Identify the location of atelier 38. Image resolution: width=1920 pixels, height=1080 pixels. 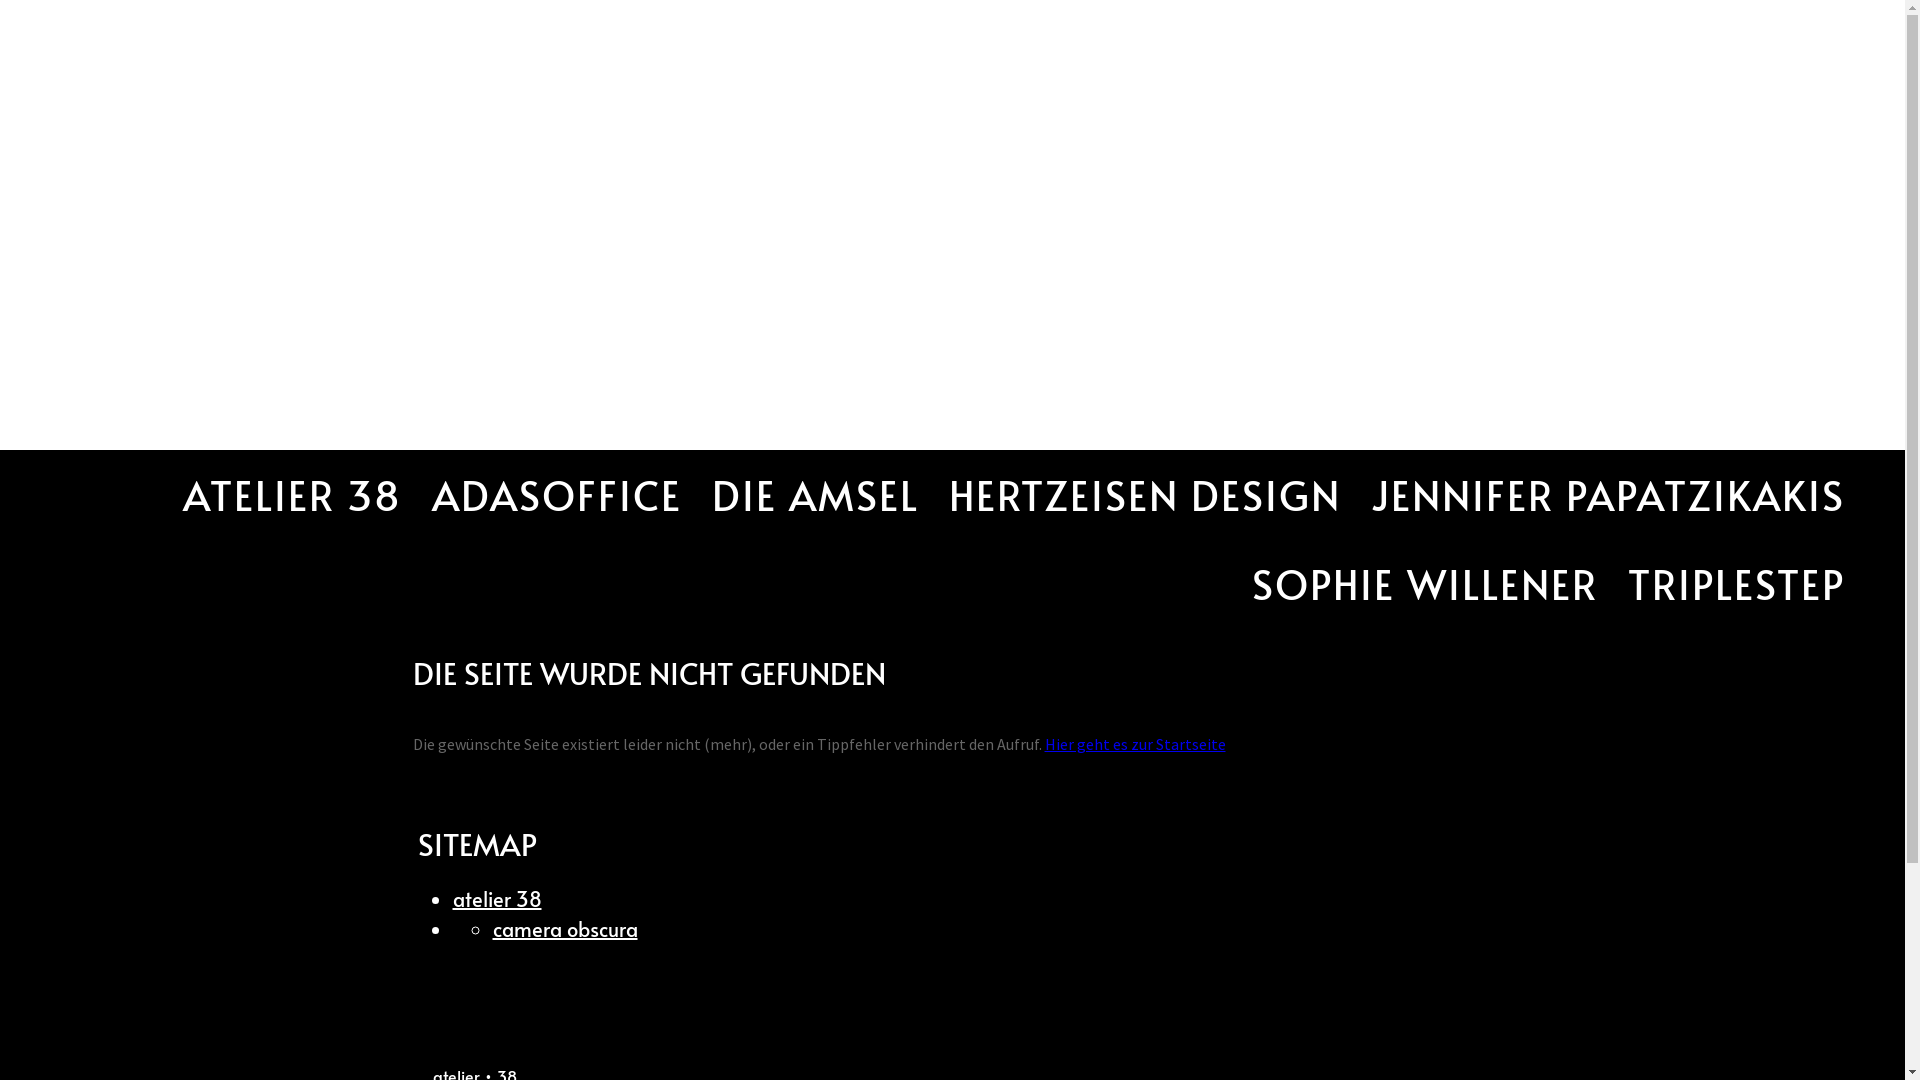
(496, 899).